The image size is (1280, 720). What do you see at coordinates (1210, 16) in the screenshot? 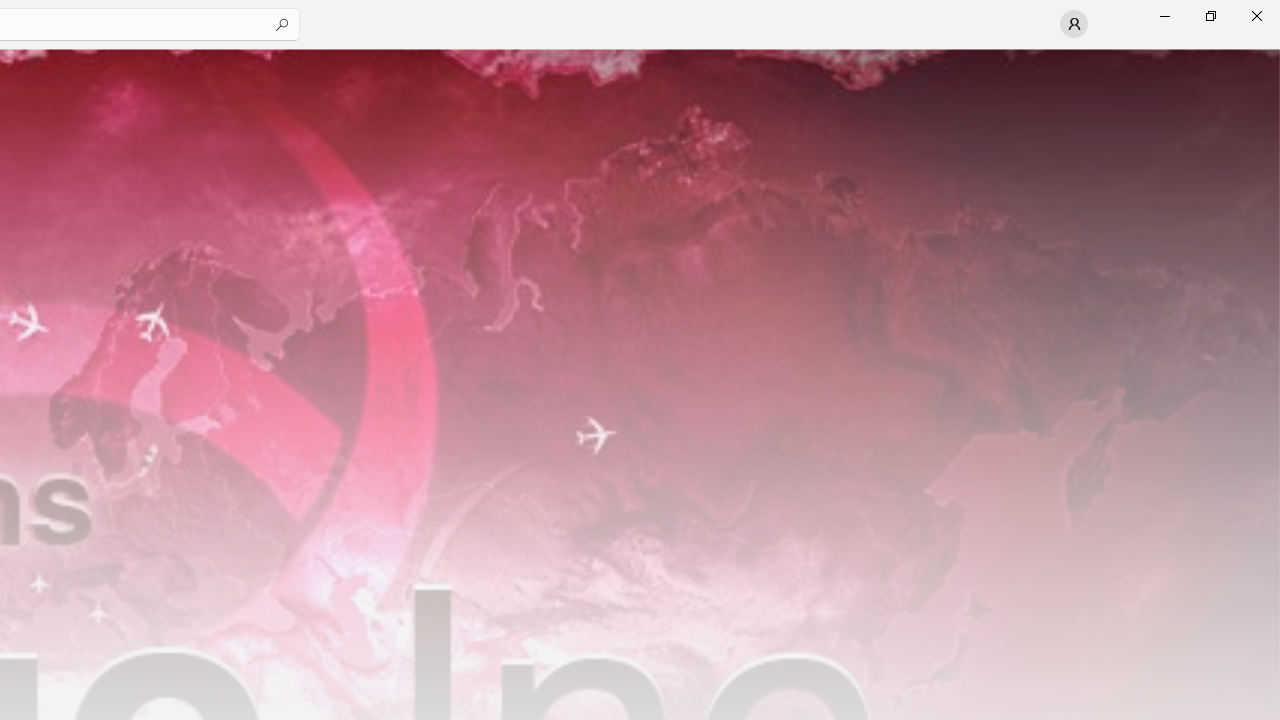
I see `Restore Microsoft Store` at bounding box center [1210, 16].